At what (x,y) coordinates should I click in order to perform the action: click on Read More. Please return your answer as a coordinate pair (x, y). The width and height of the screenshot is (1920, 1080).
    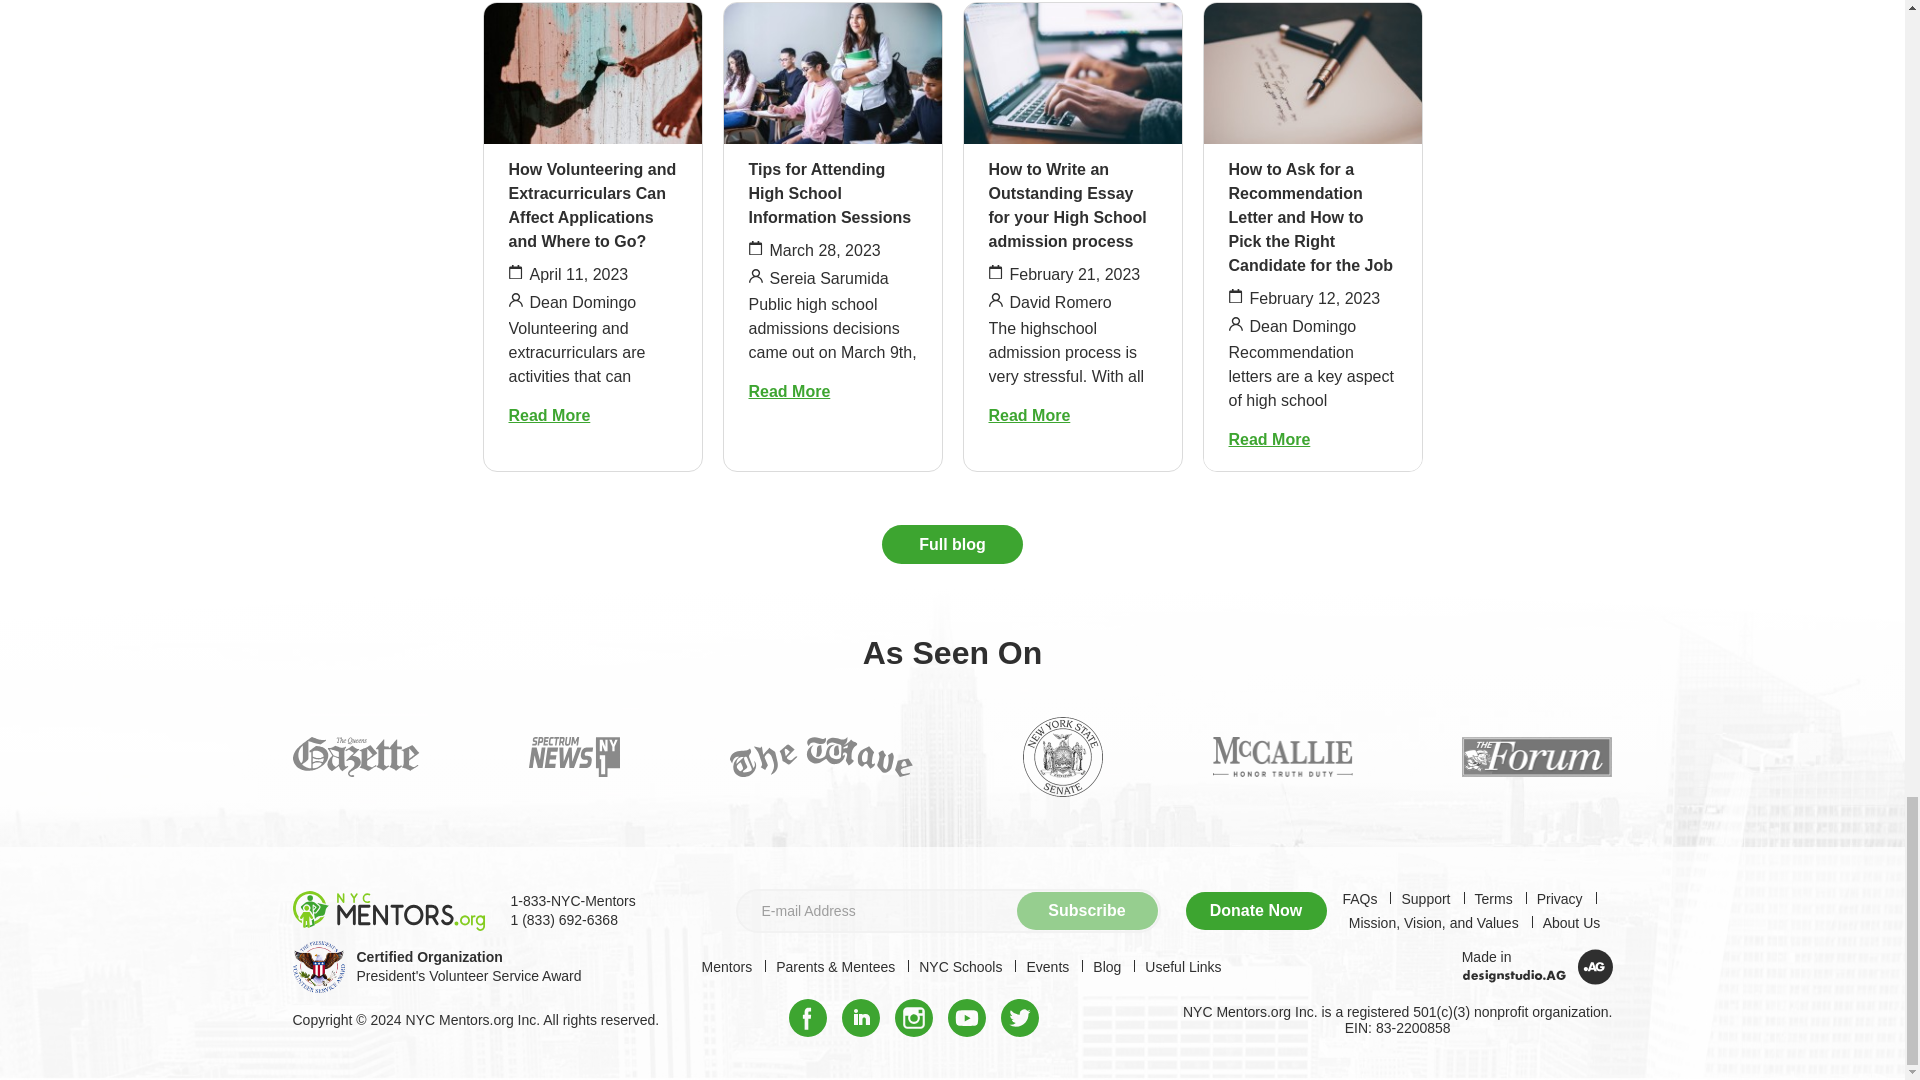
    Looking at the image, I should click on (1268, 439).